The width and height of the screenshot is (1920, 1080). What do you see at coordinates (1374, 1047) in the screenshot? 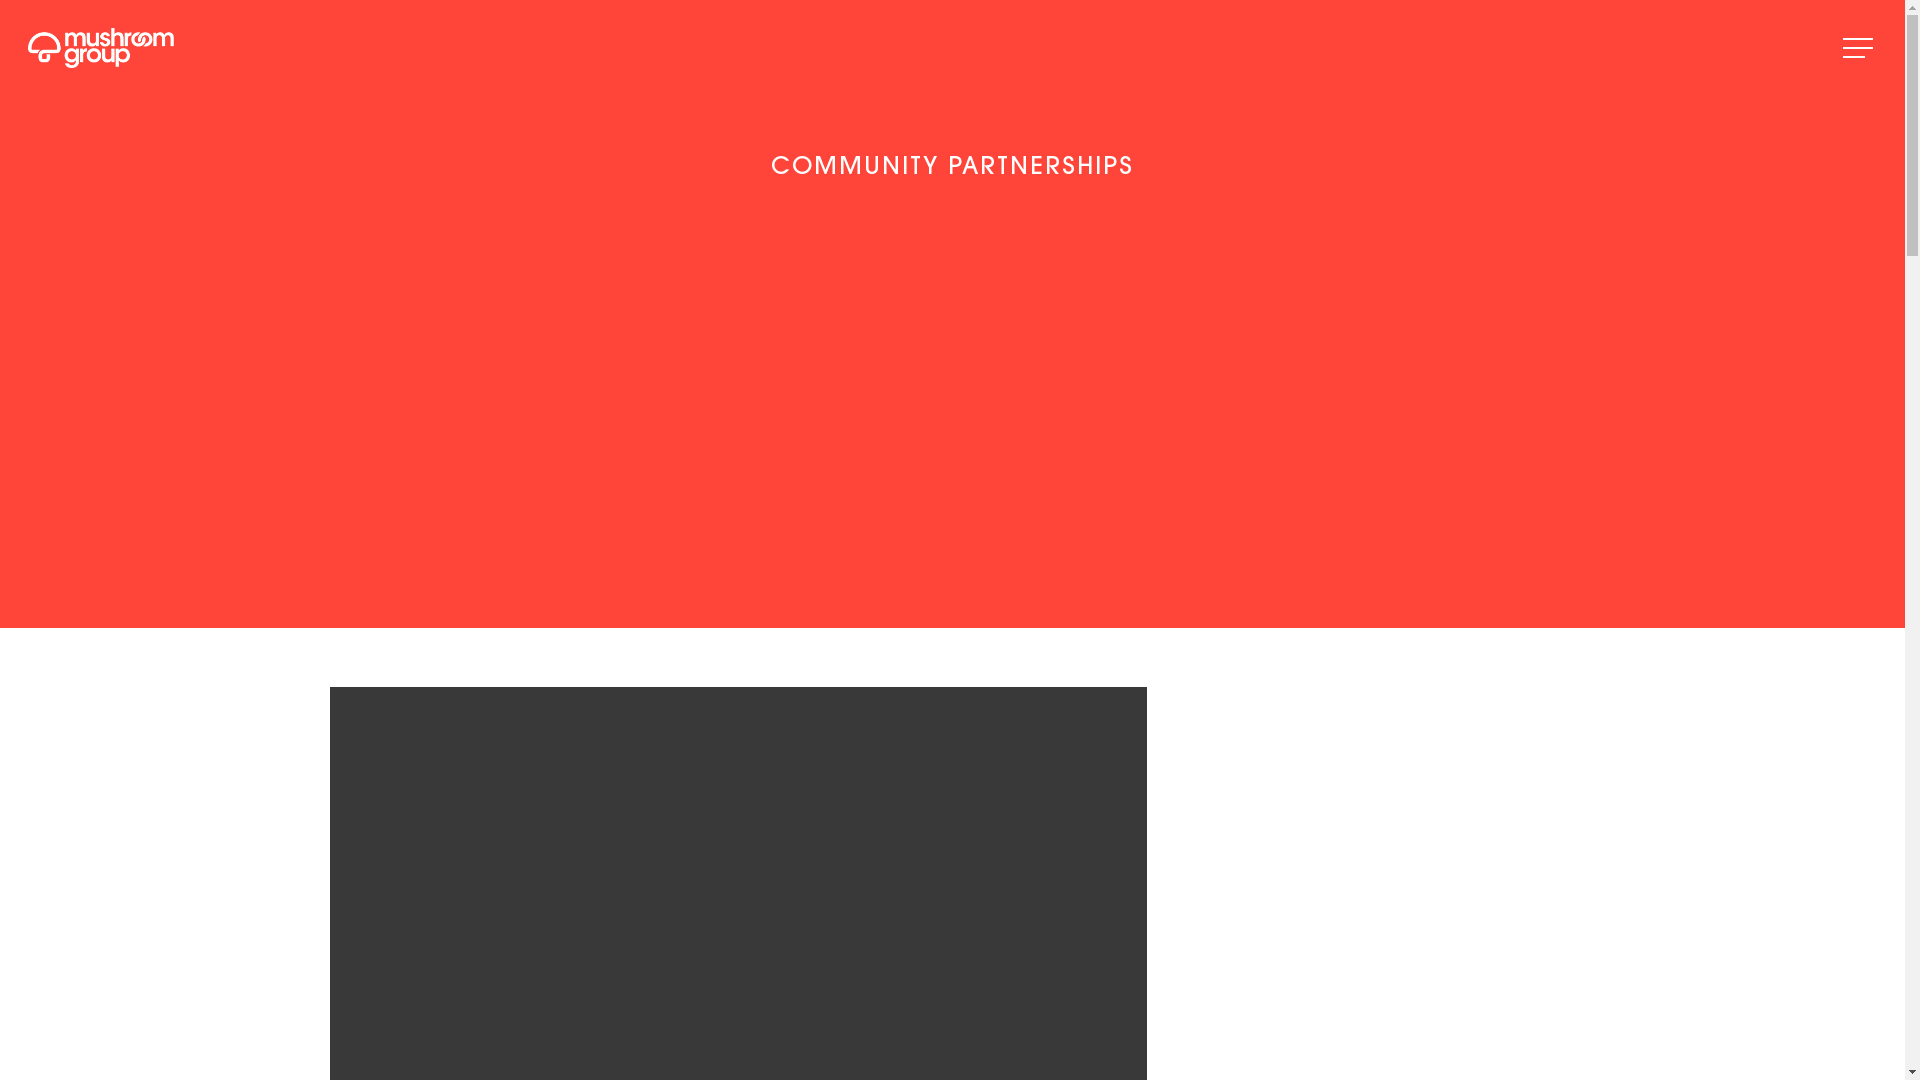
I see `facebook` at bounding box center [1374, 1047].